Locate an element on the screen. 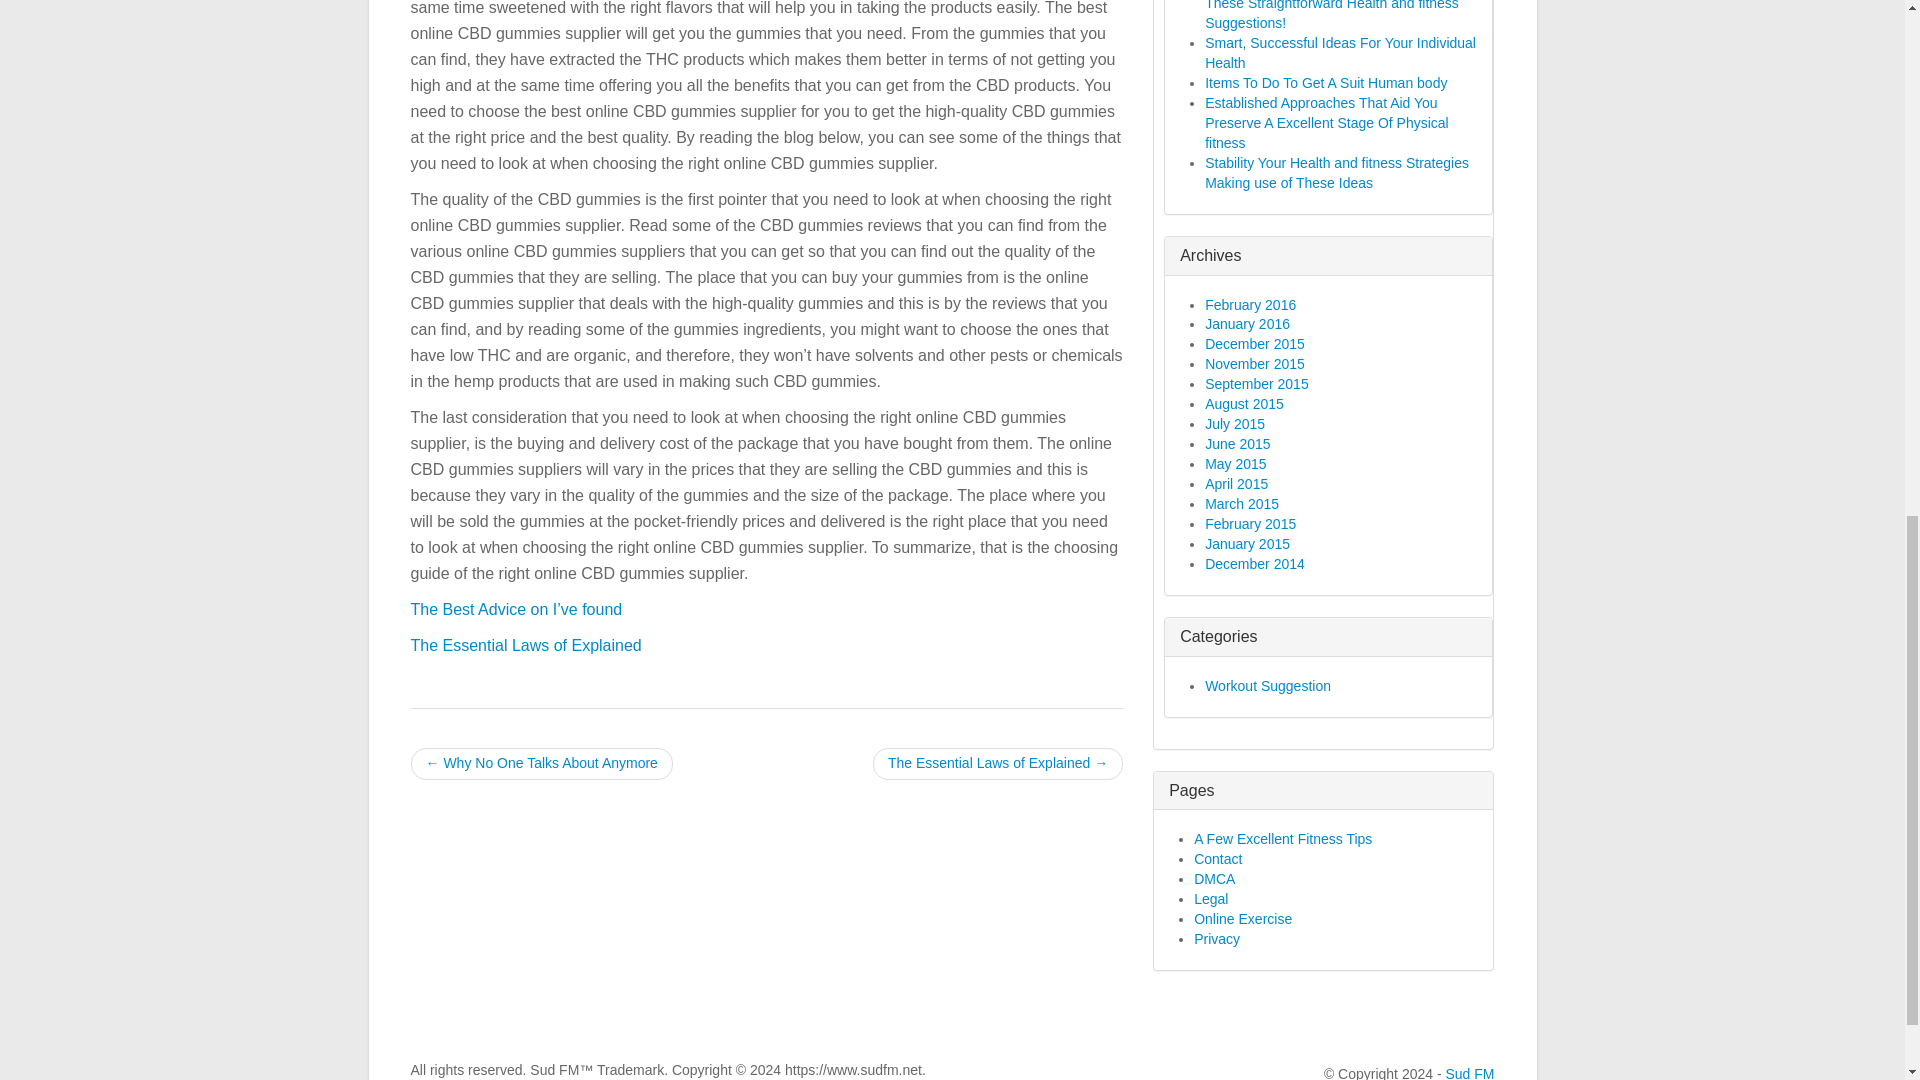 The width and height of the screenshot is (1920, 1080). January 2015 is located at coordinates (1248, 543).